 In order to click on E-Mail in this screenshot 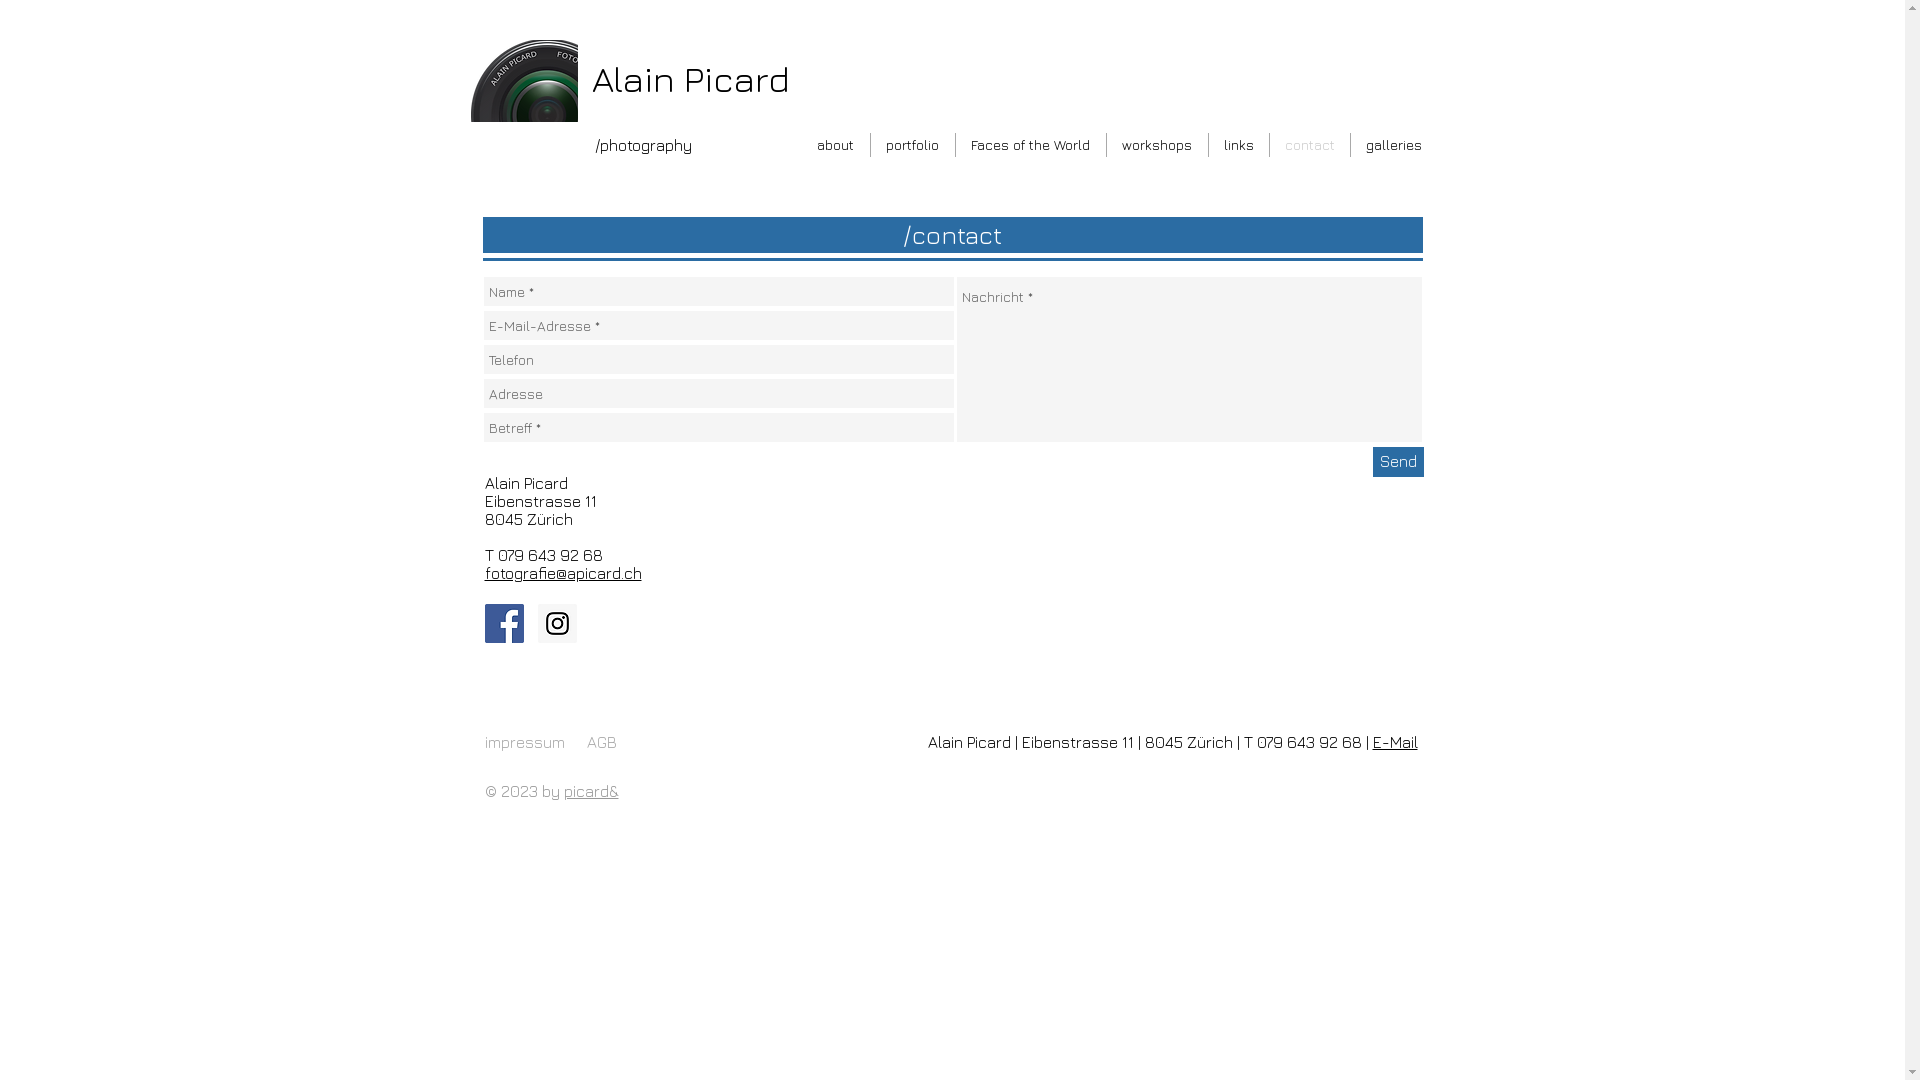, I will do `click(1394, 742)`.